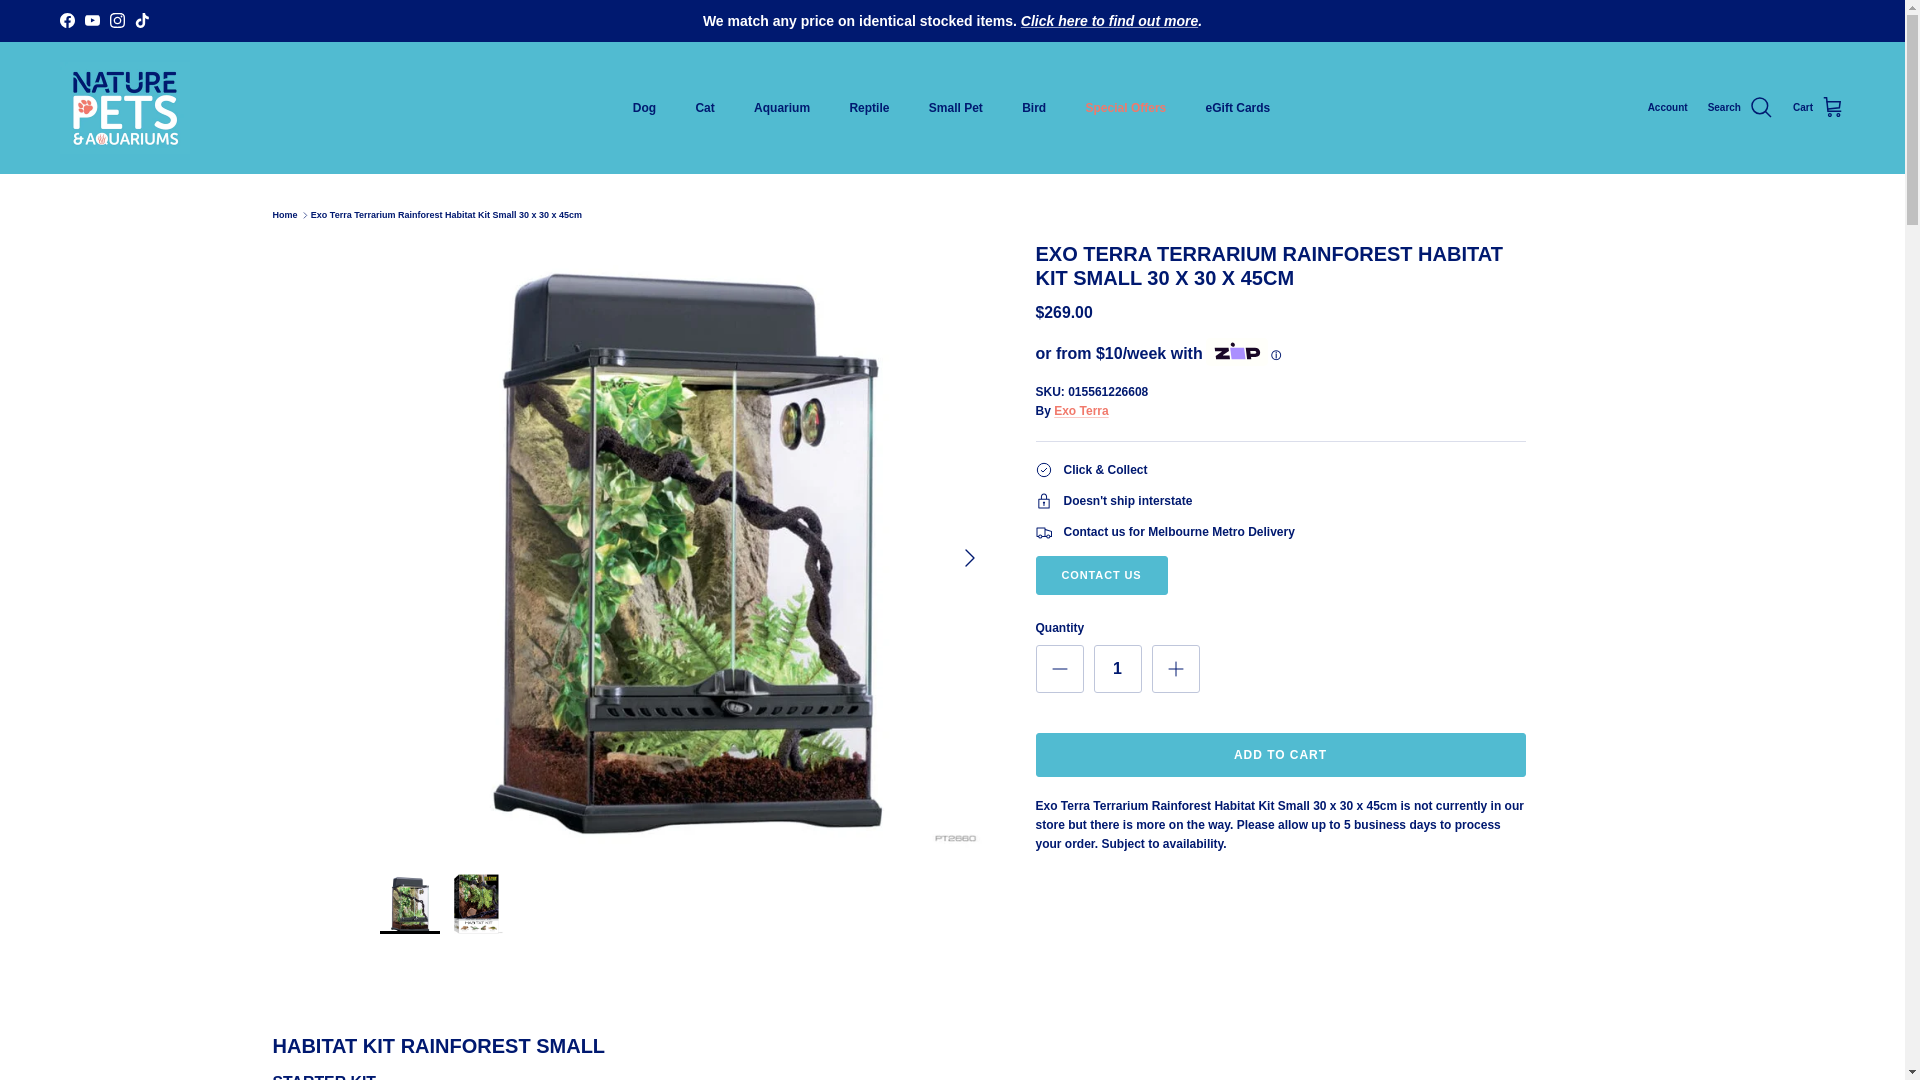  I want to click on Facebook, so click(66, 20).